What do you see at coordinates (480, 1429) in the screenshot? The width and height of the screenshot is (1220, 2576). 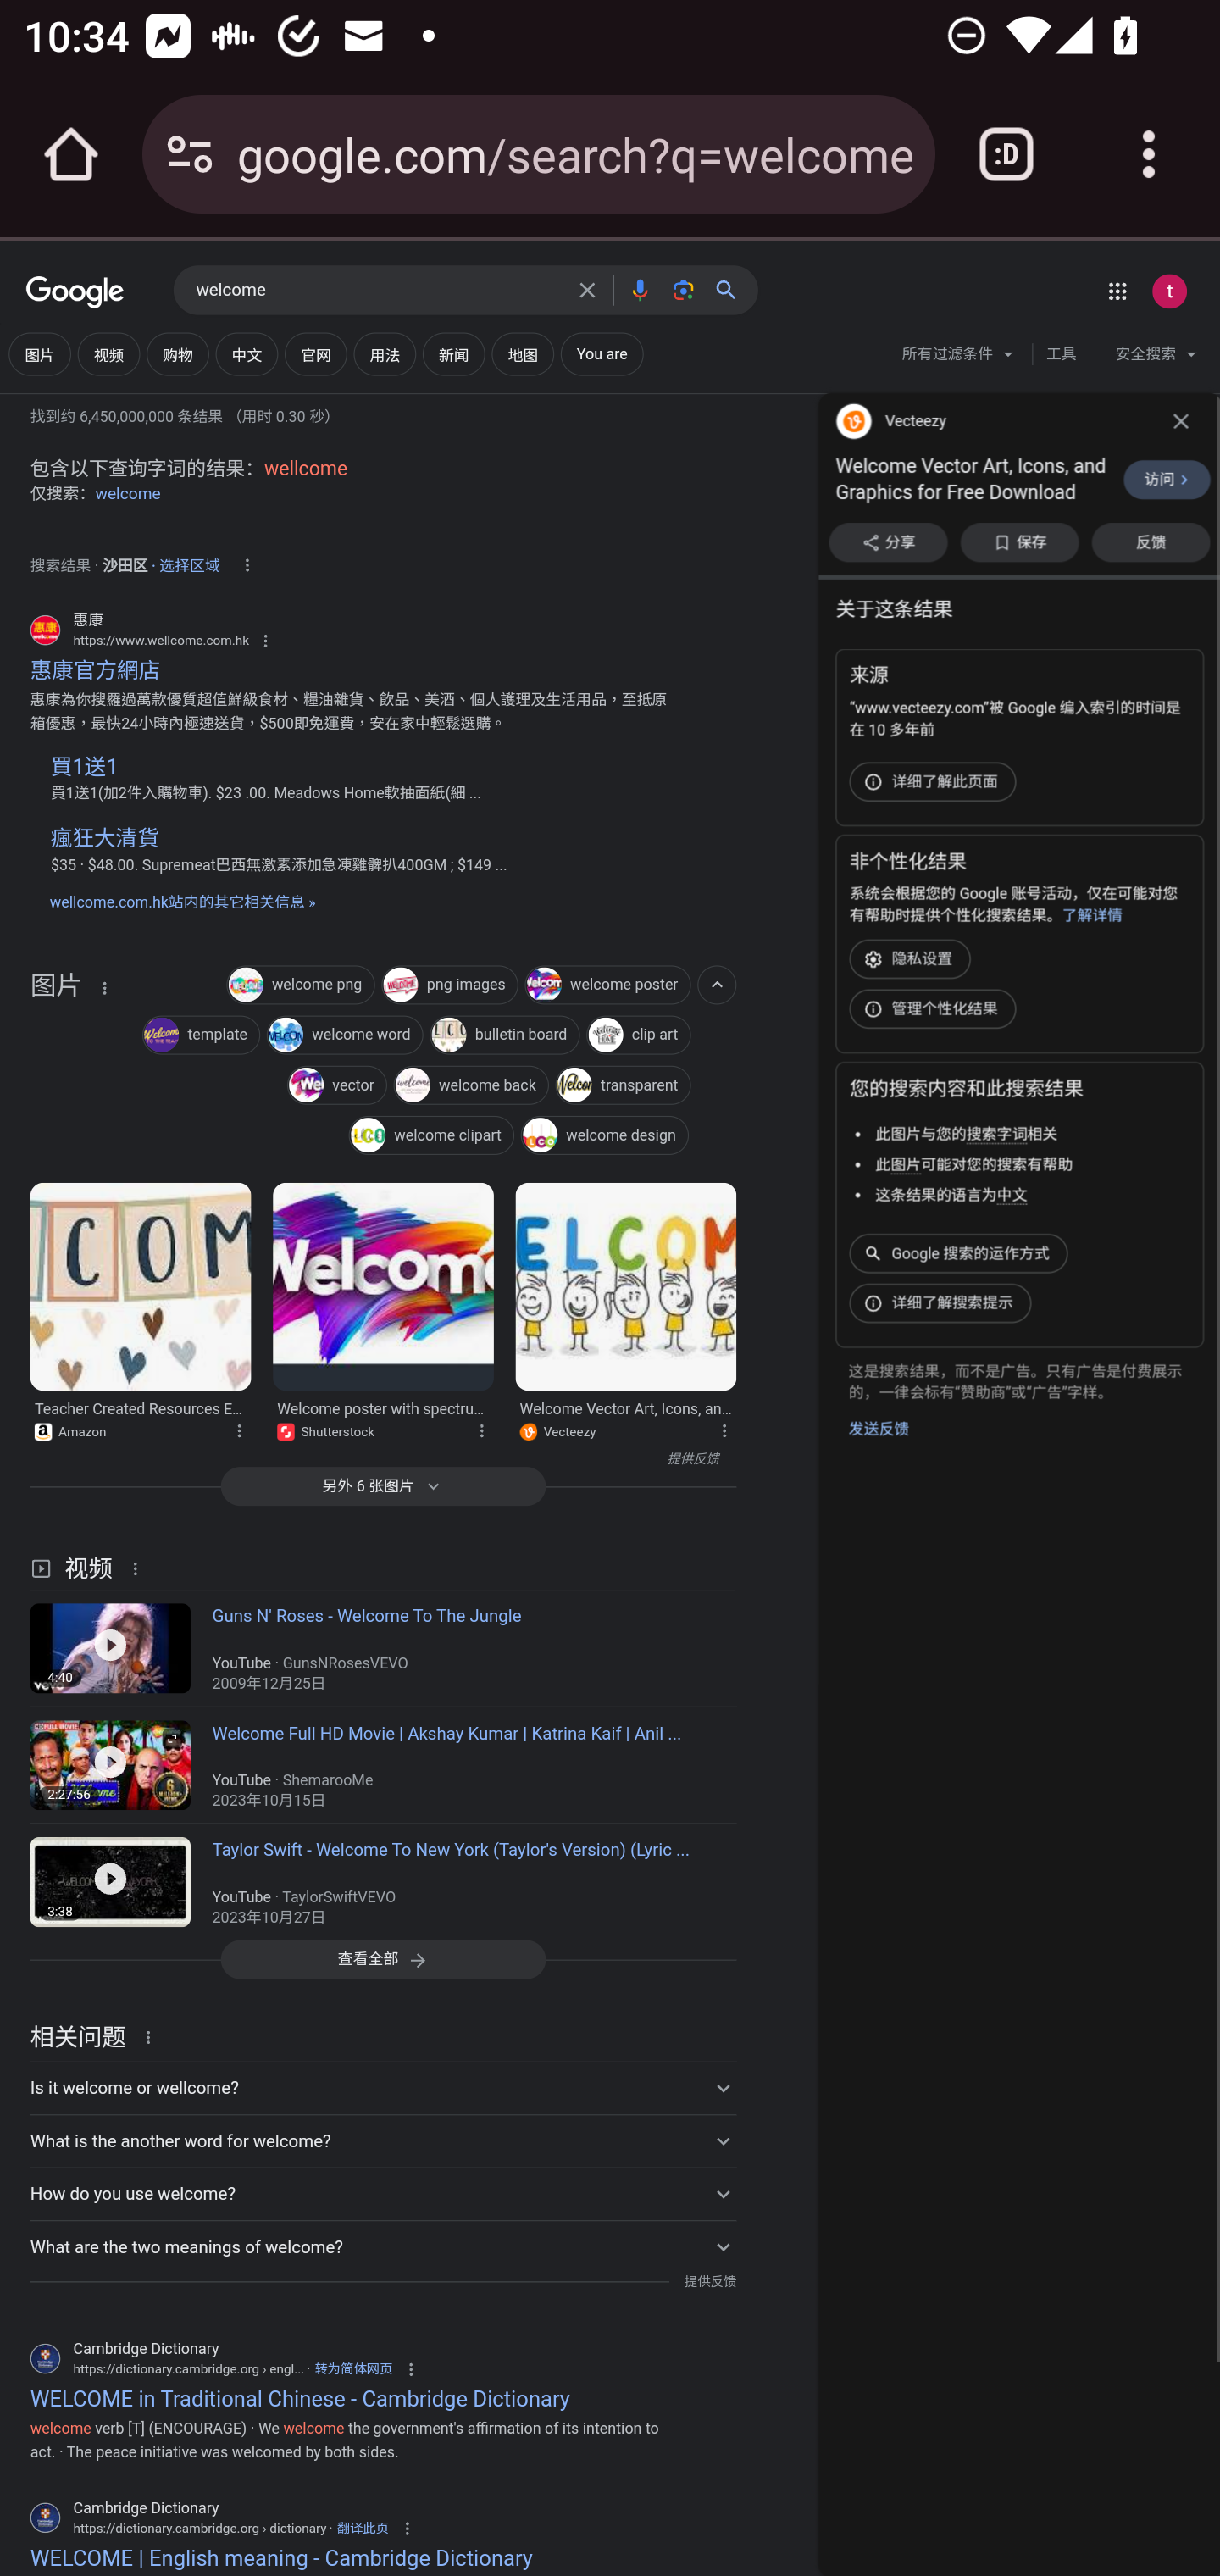 I see `关于这条结果的详细信息` at bounding box center [480, 1429].